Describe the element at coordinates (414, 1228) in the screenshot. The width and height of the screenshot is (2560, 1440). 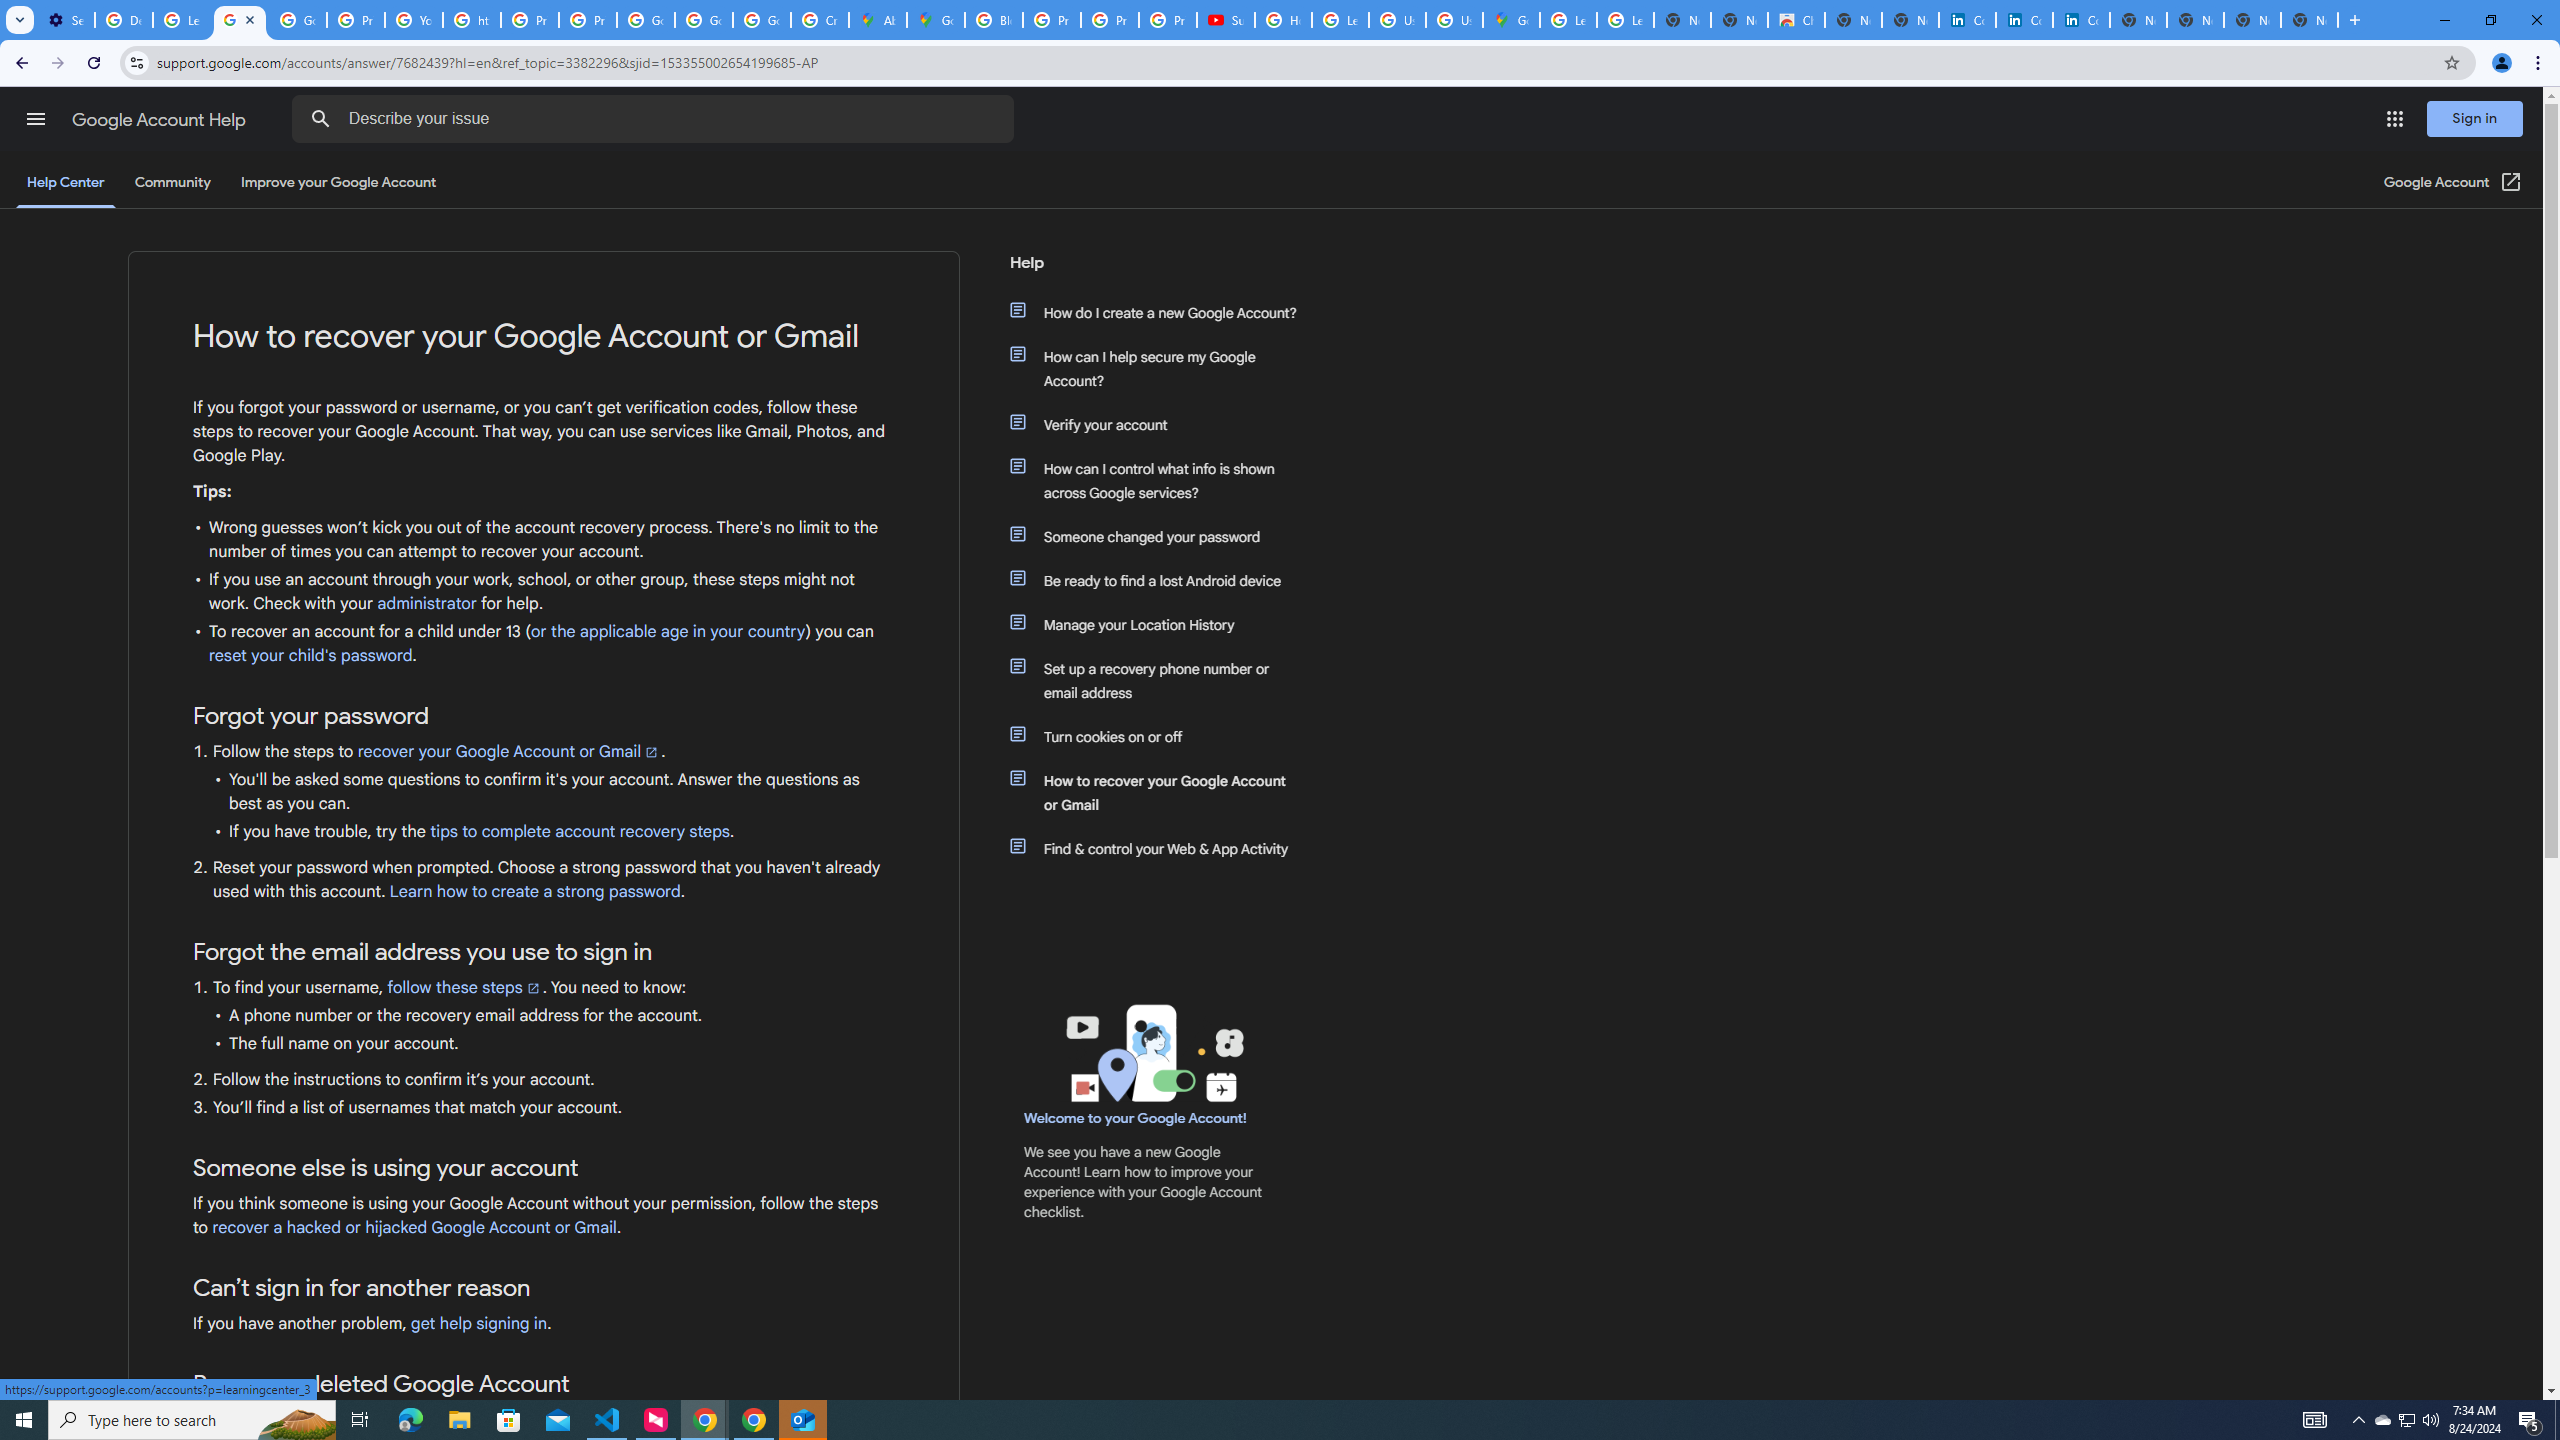
I see `recover a hacked or hijacked Google Account or Gmail` at that location.